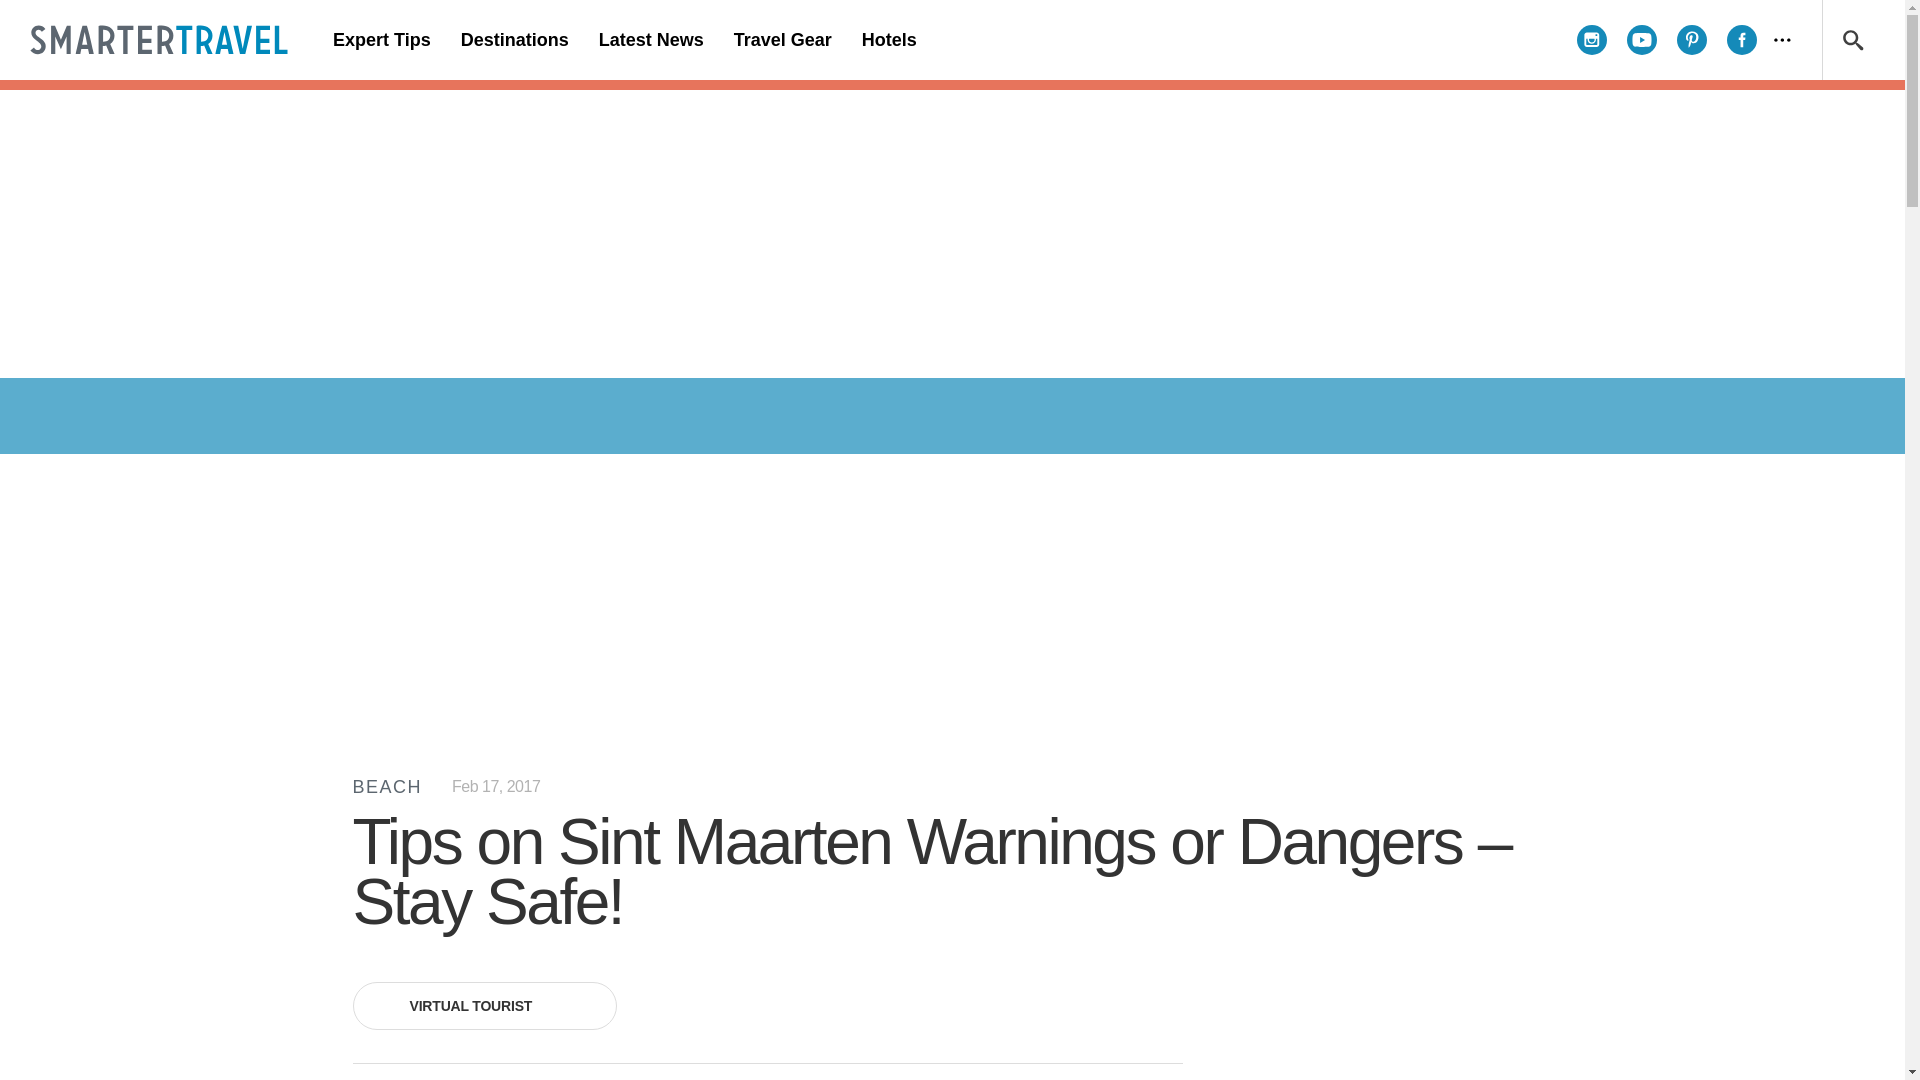 The height and width of the screenshot is (1080, 1920). Describe the element at coordinates (382, 40) in the screenshot. I see `Expert Tips` at that location.